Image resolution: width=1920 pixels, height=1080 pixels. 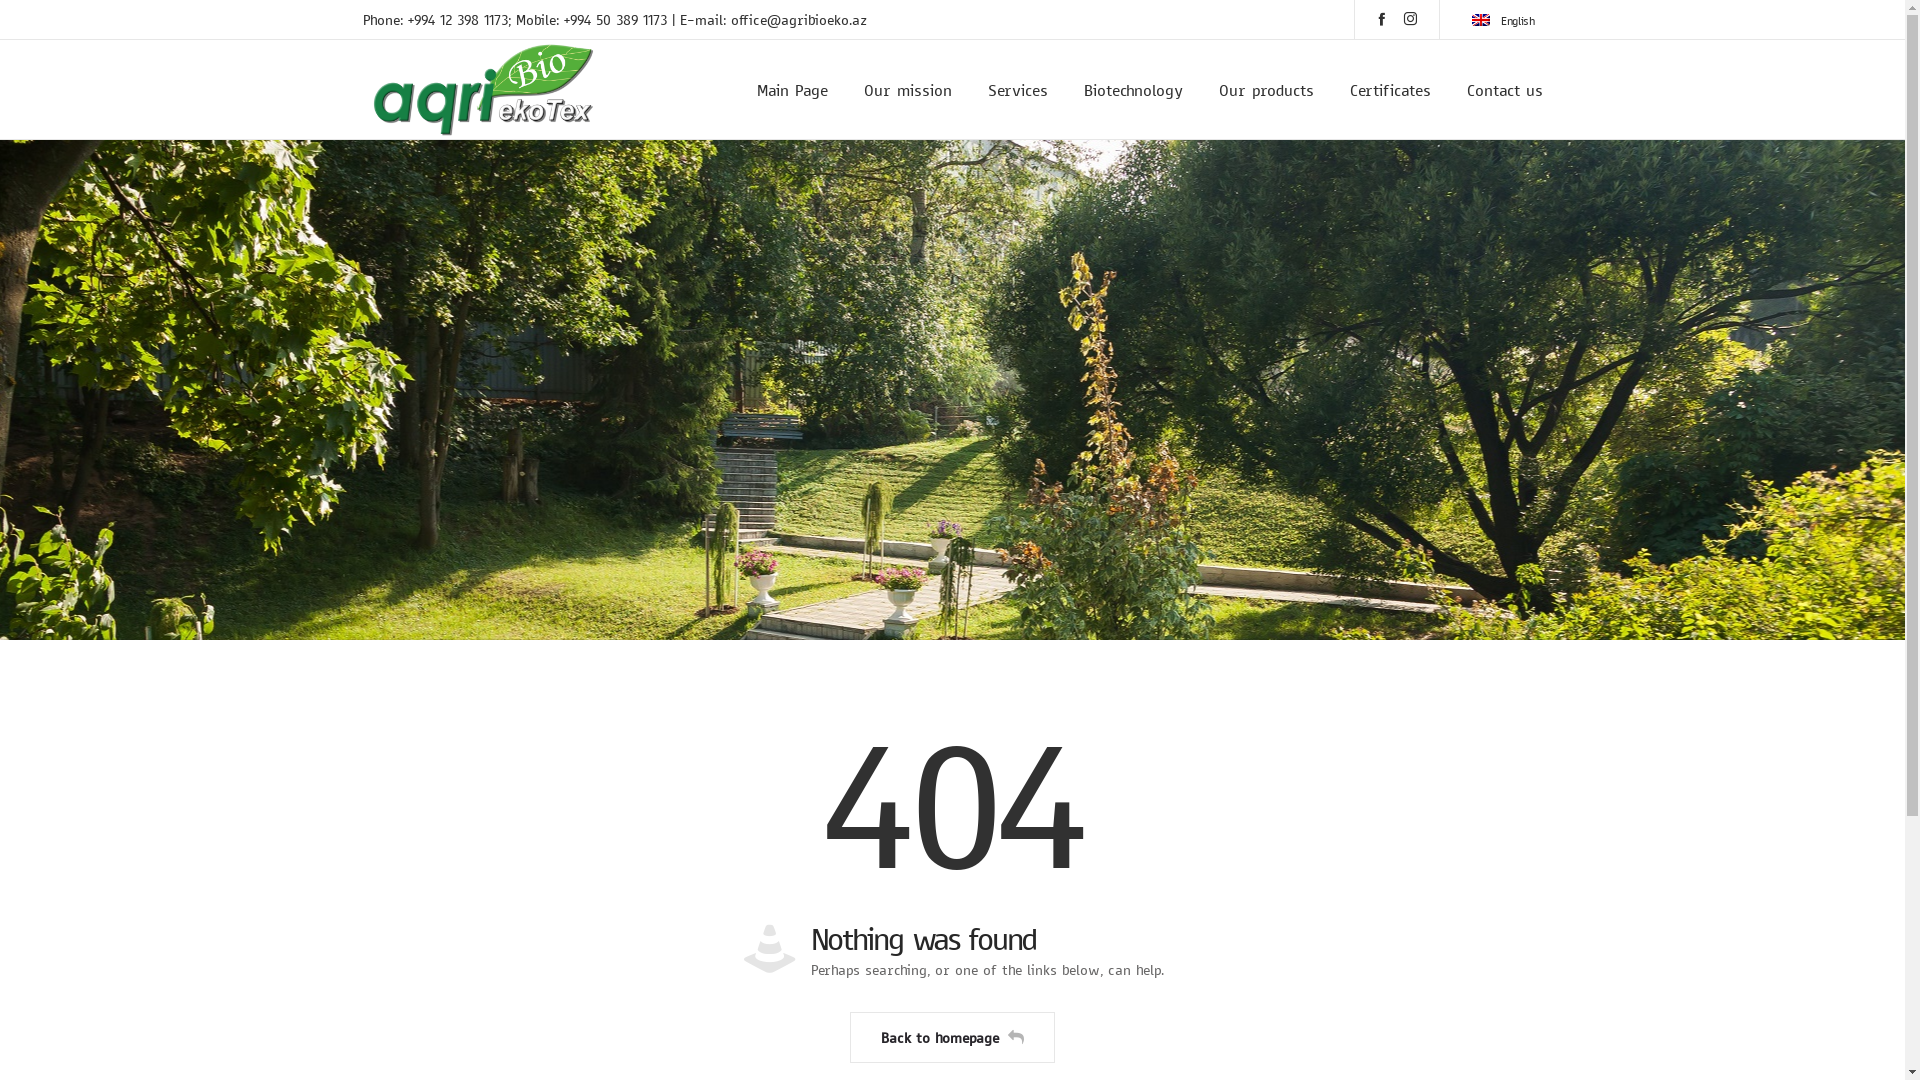 I want to click on Site logo, so click(x=484, y=90).